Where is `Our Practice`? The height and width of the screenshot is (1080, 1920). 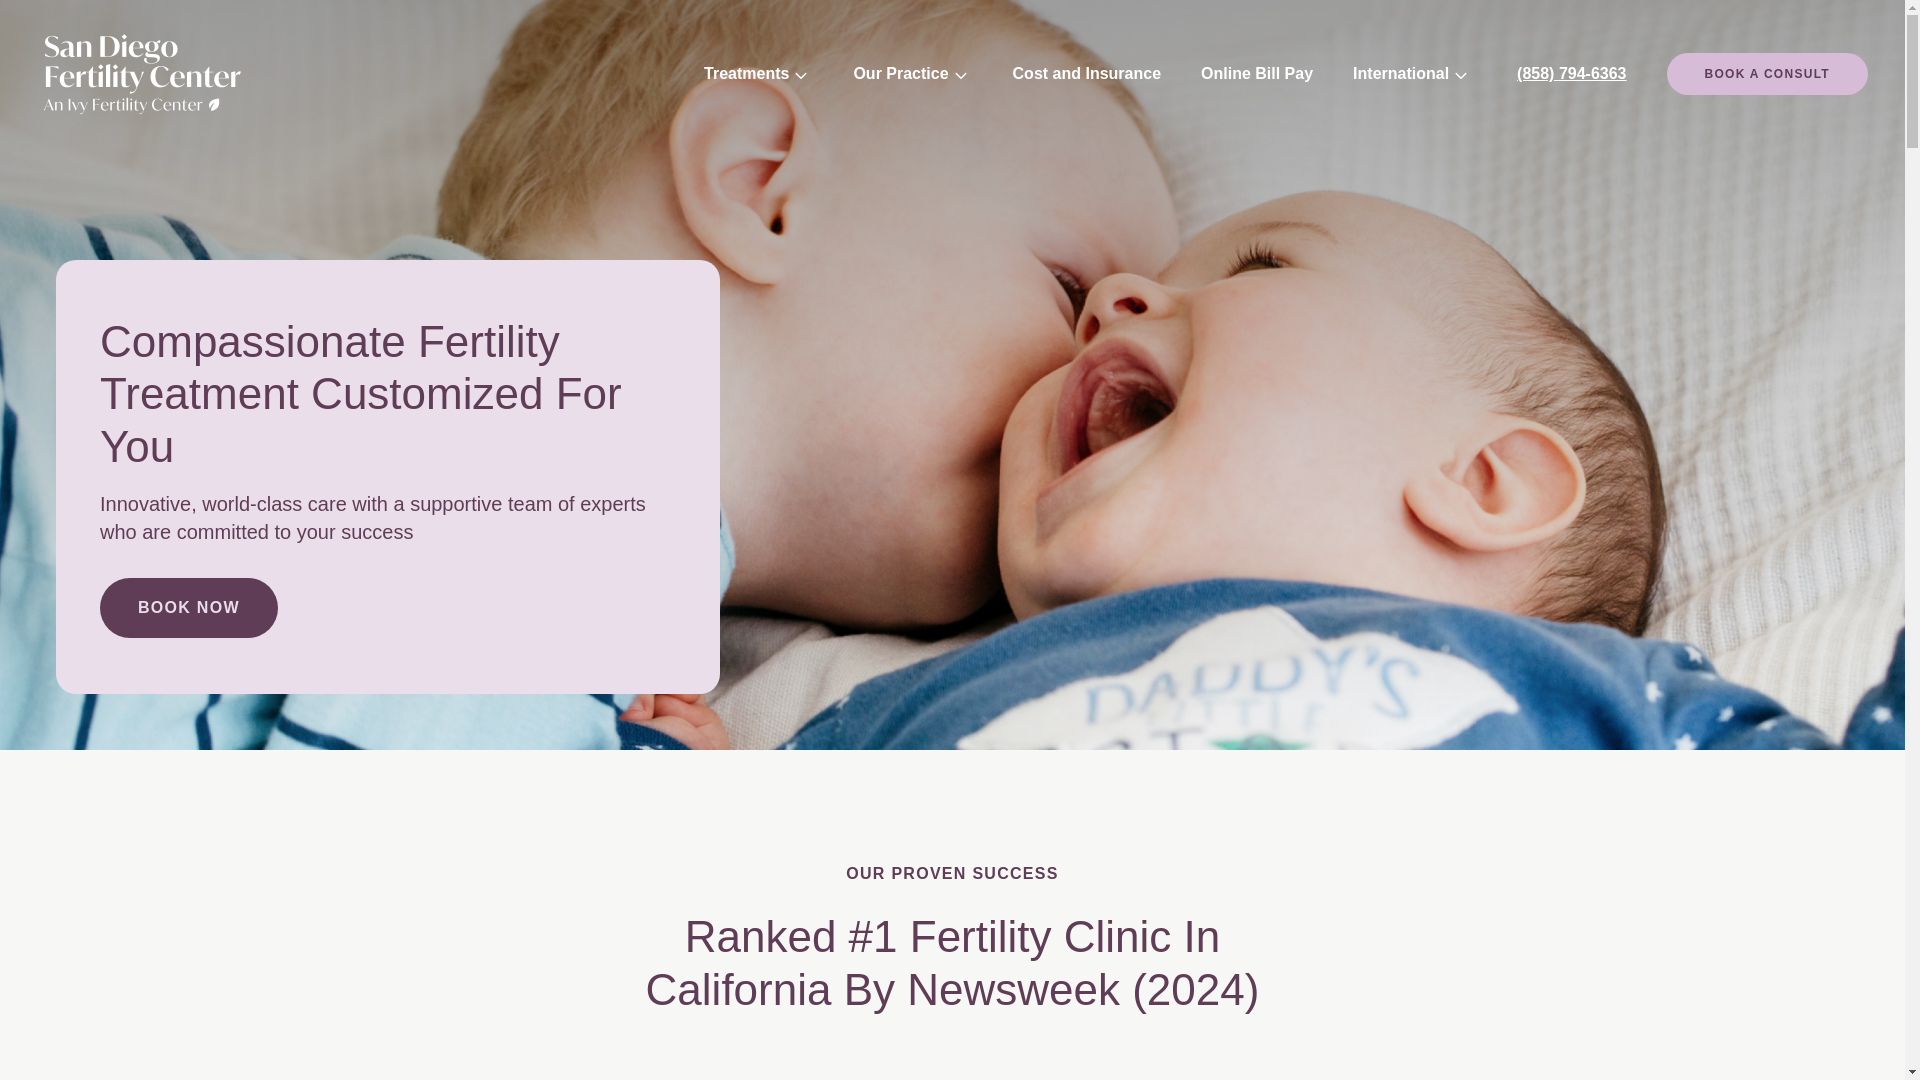
Our Practice is located at coordinates (900, 74).